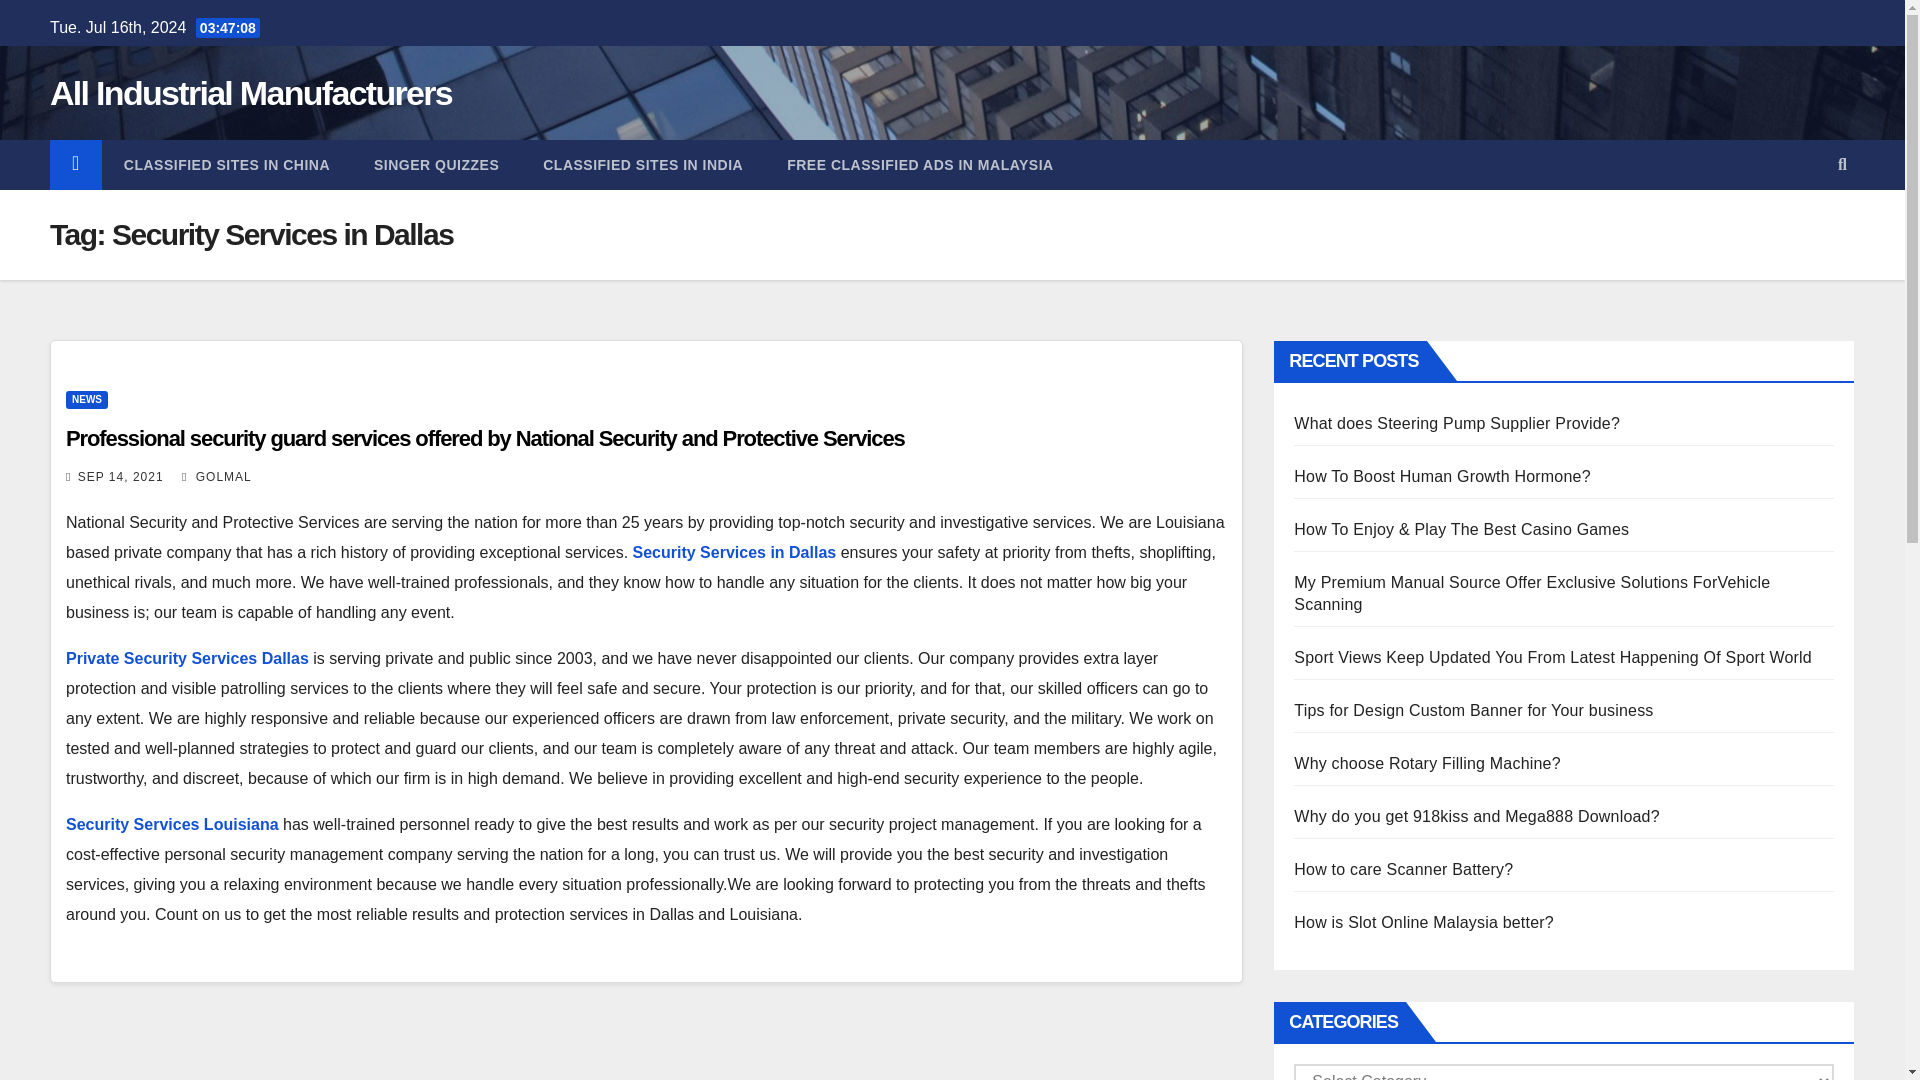  What do you see at coordinates (1426, 763) in the screenshot?
I see `Why choose Rotary Filling Machine?` at bounding box center [1426, 763].